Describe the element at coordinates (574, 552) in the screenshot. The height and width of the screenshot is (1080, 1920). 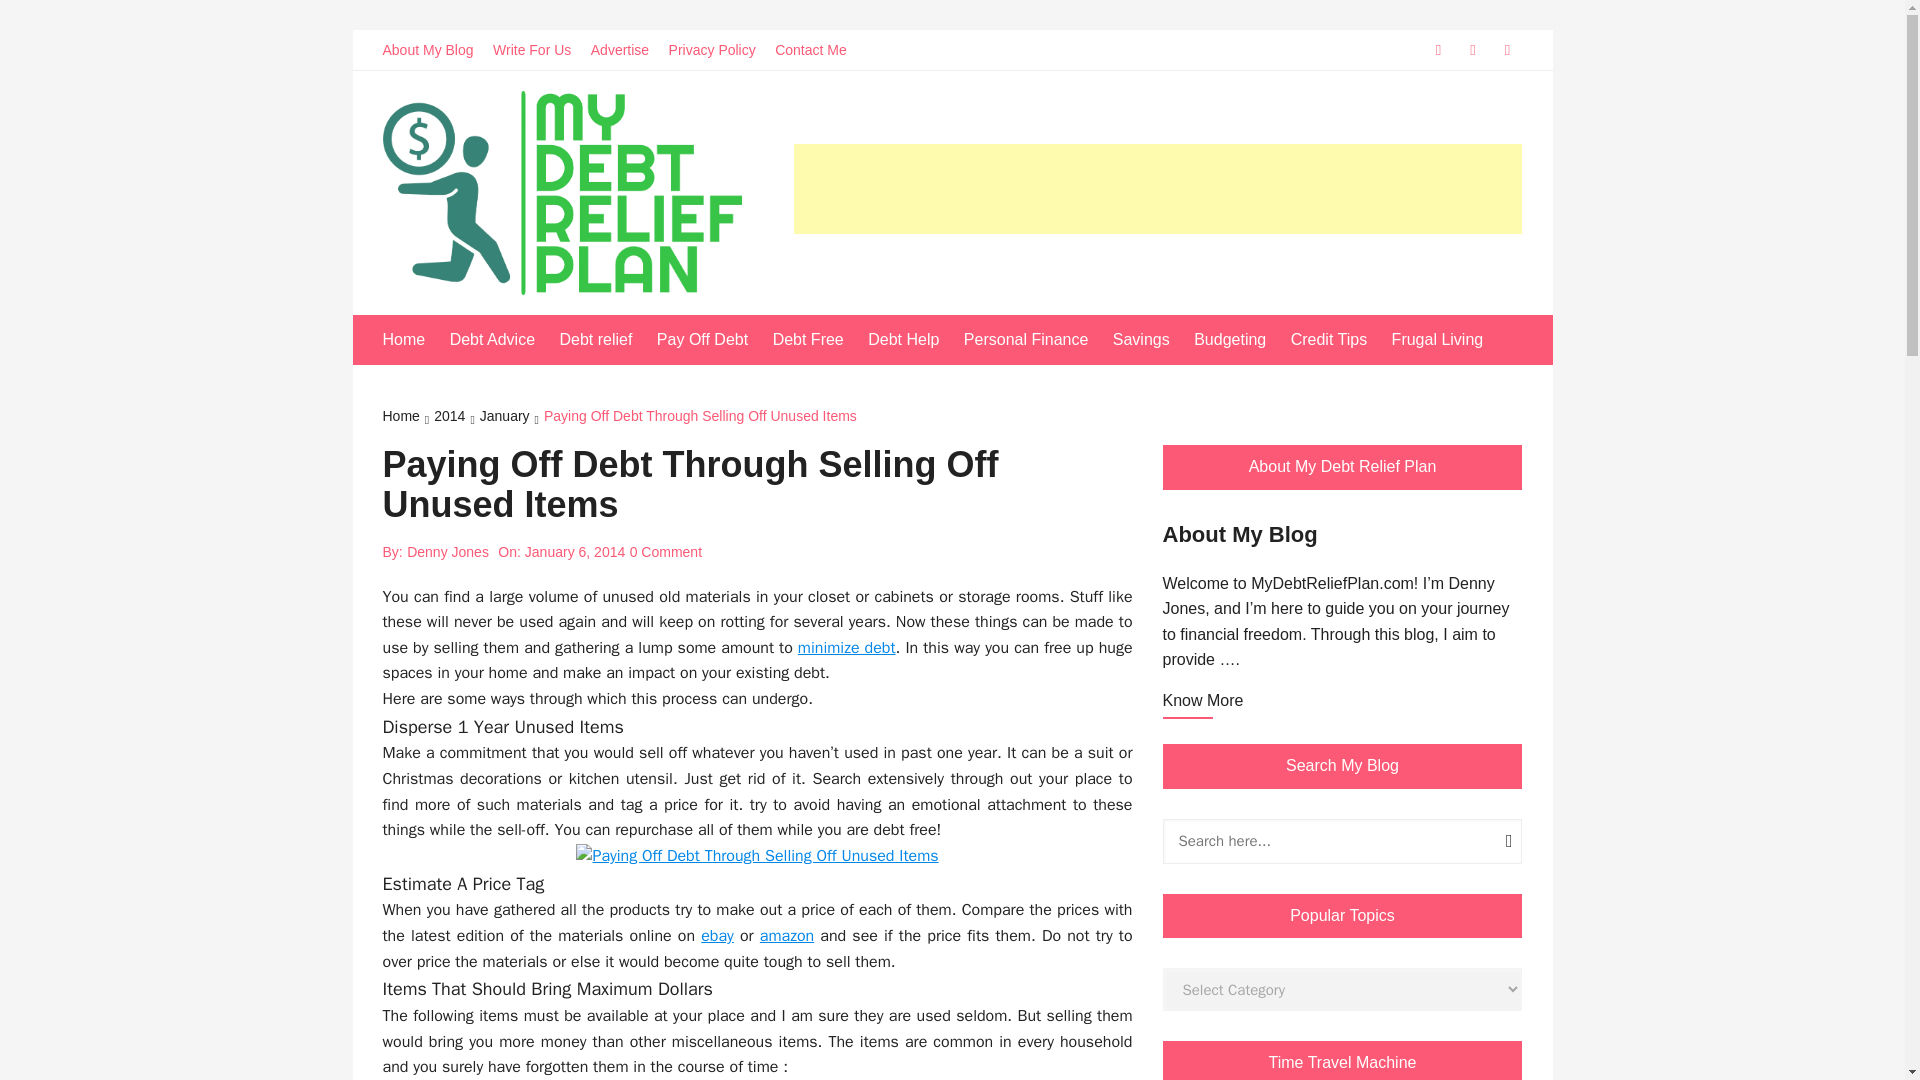
I see `January 6, 2014` at that location.